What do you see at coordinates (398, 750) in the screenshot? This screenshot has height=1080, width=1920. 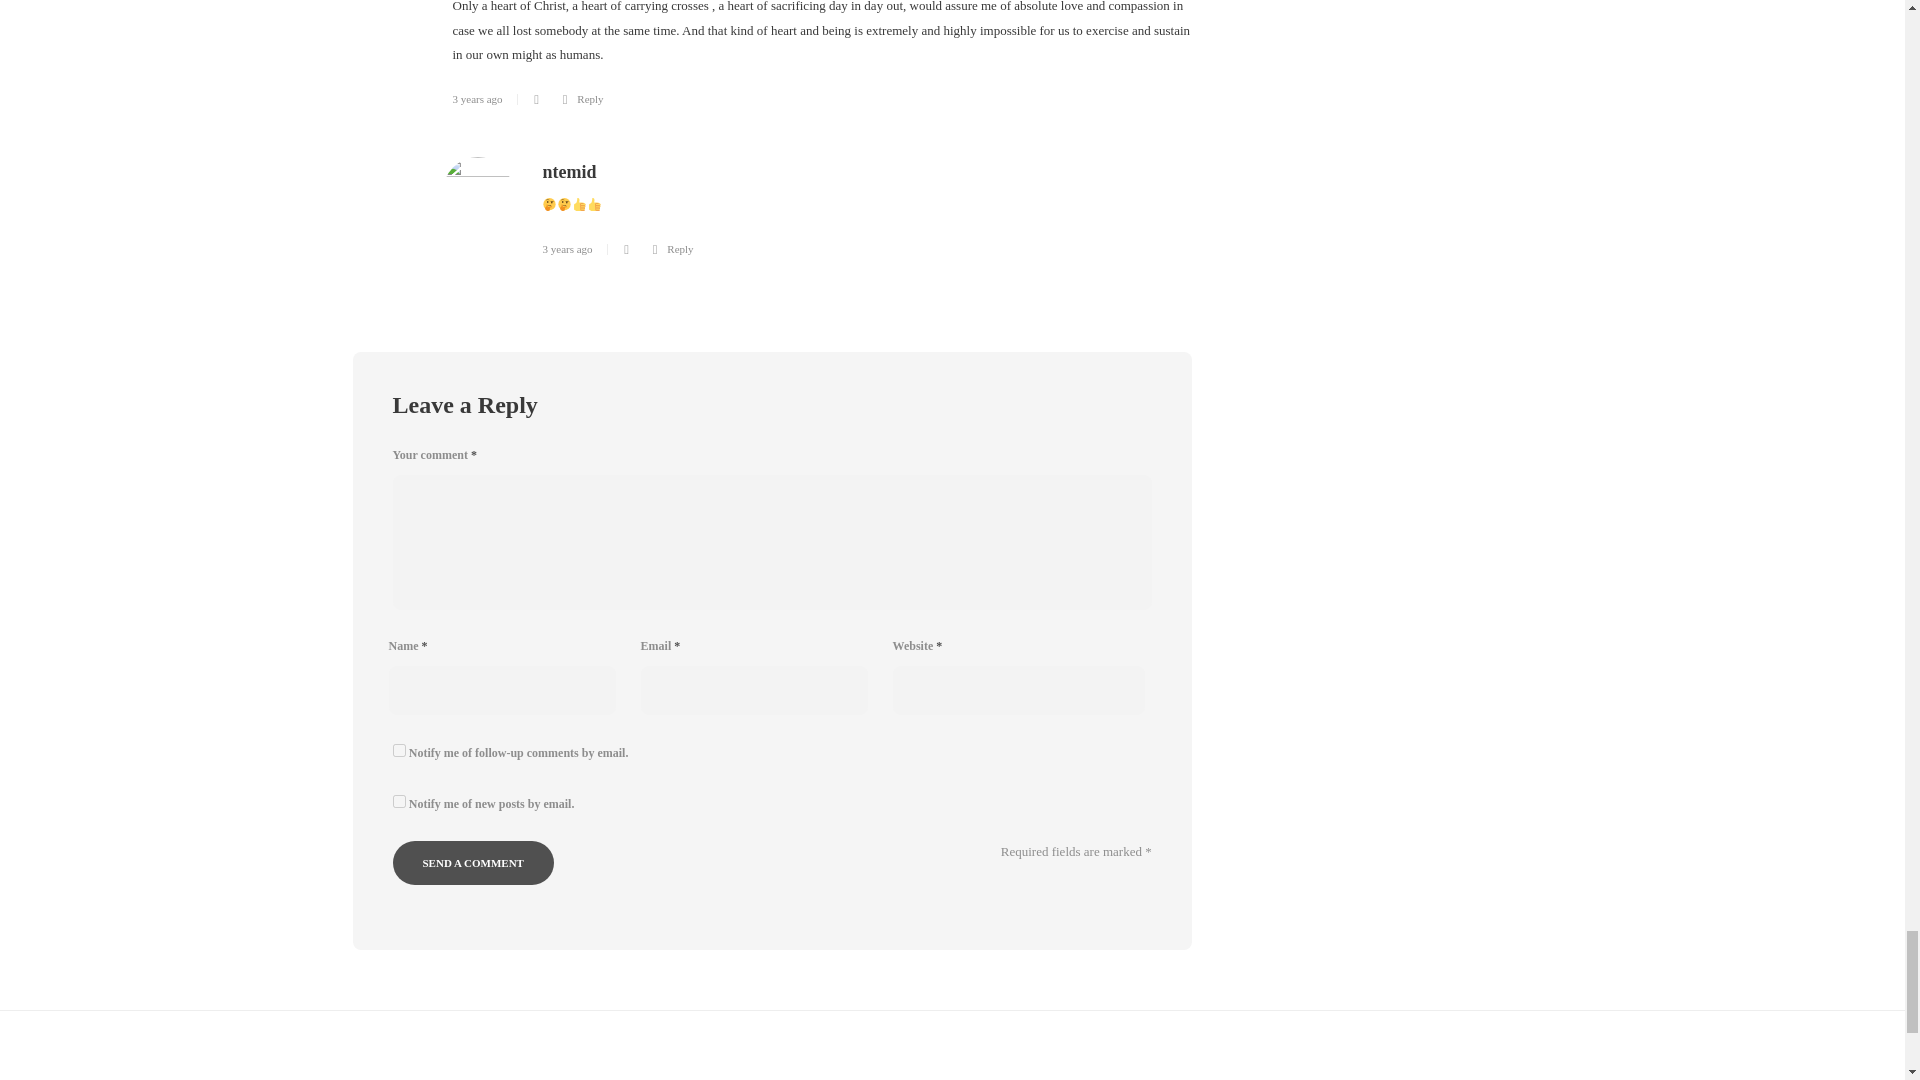 I see `subscribe` at bounding box center [398, 750].